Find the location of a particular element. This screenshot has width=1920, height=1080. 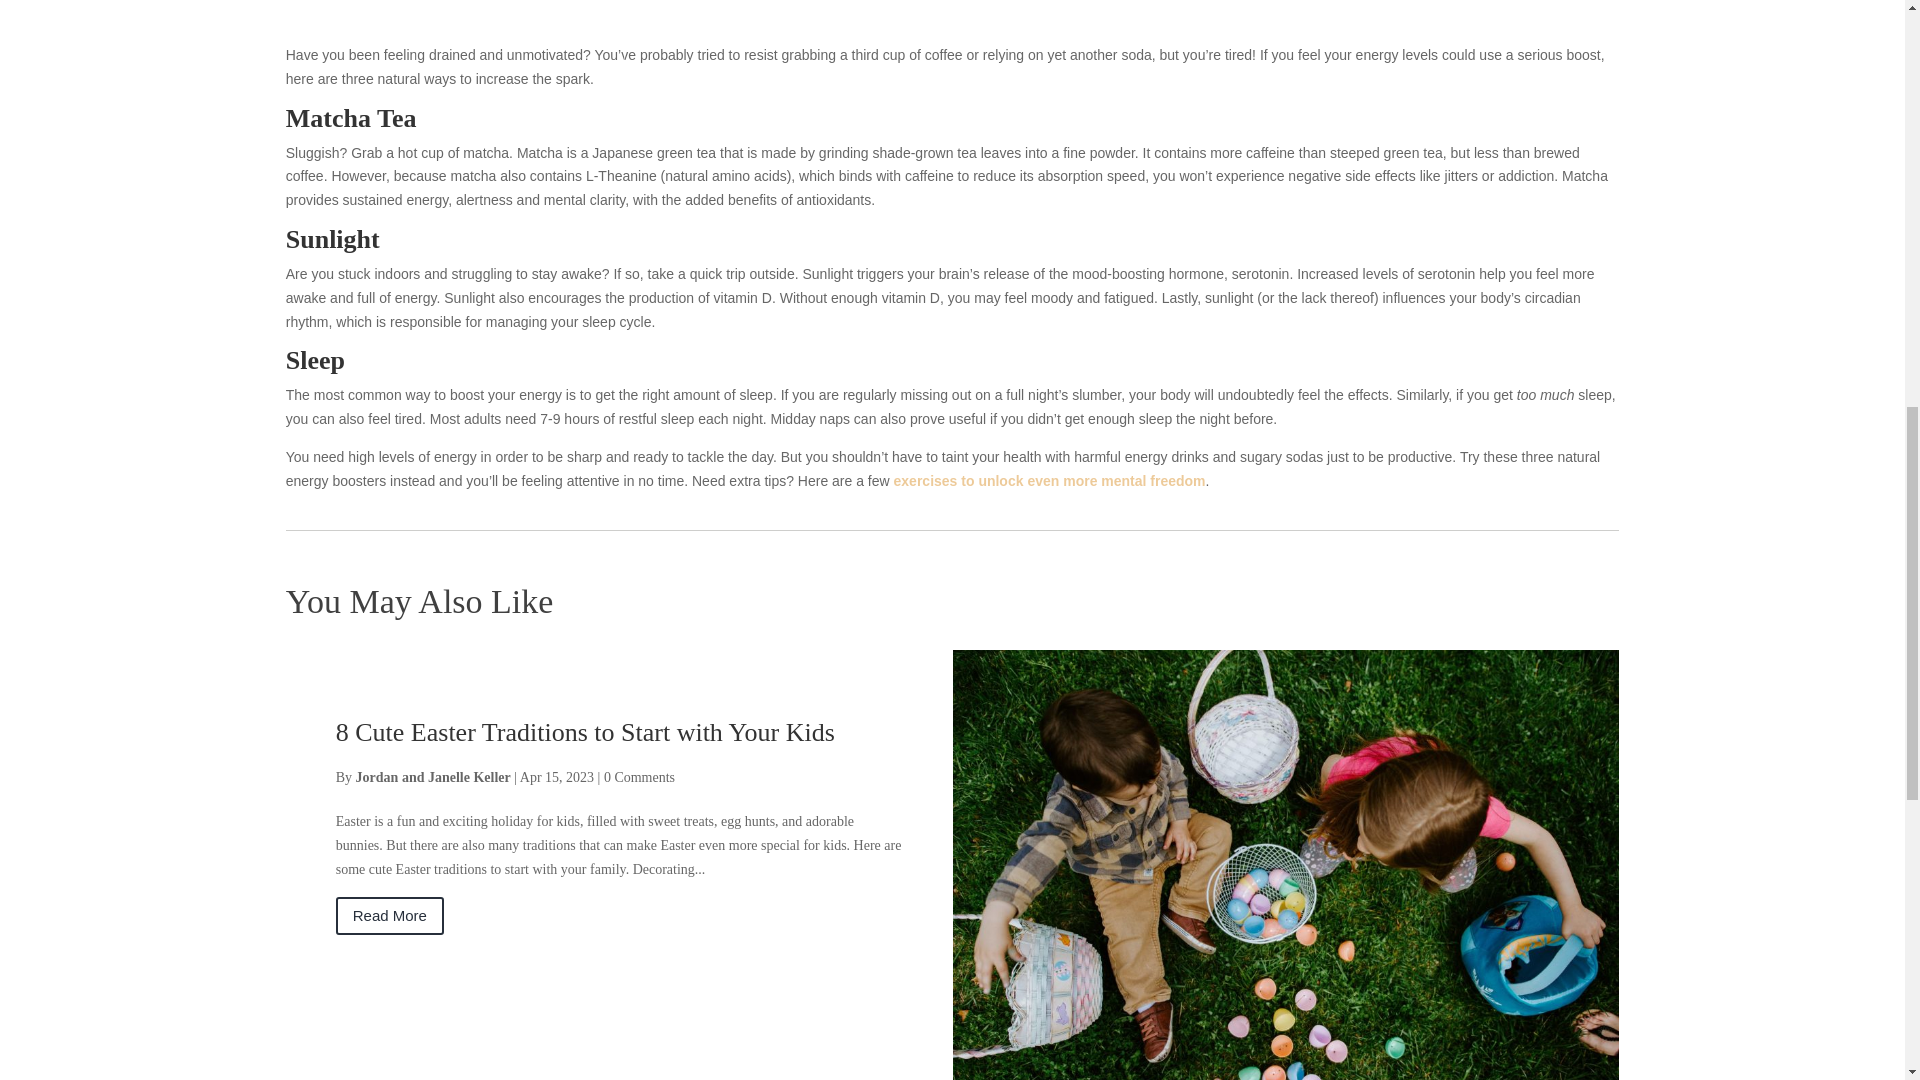

8 Cute Easter Traditions to Start with Your Kids is located at coordinates (586, 732).